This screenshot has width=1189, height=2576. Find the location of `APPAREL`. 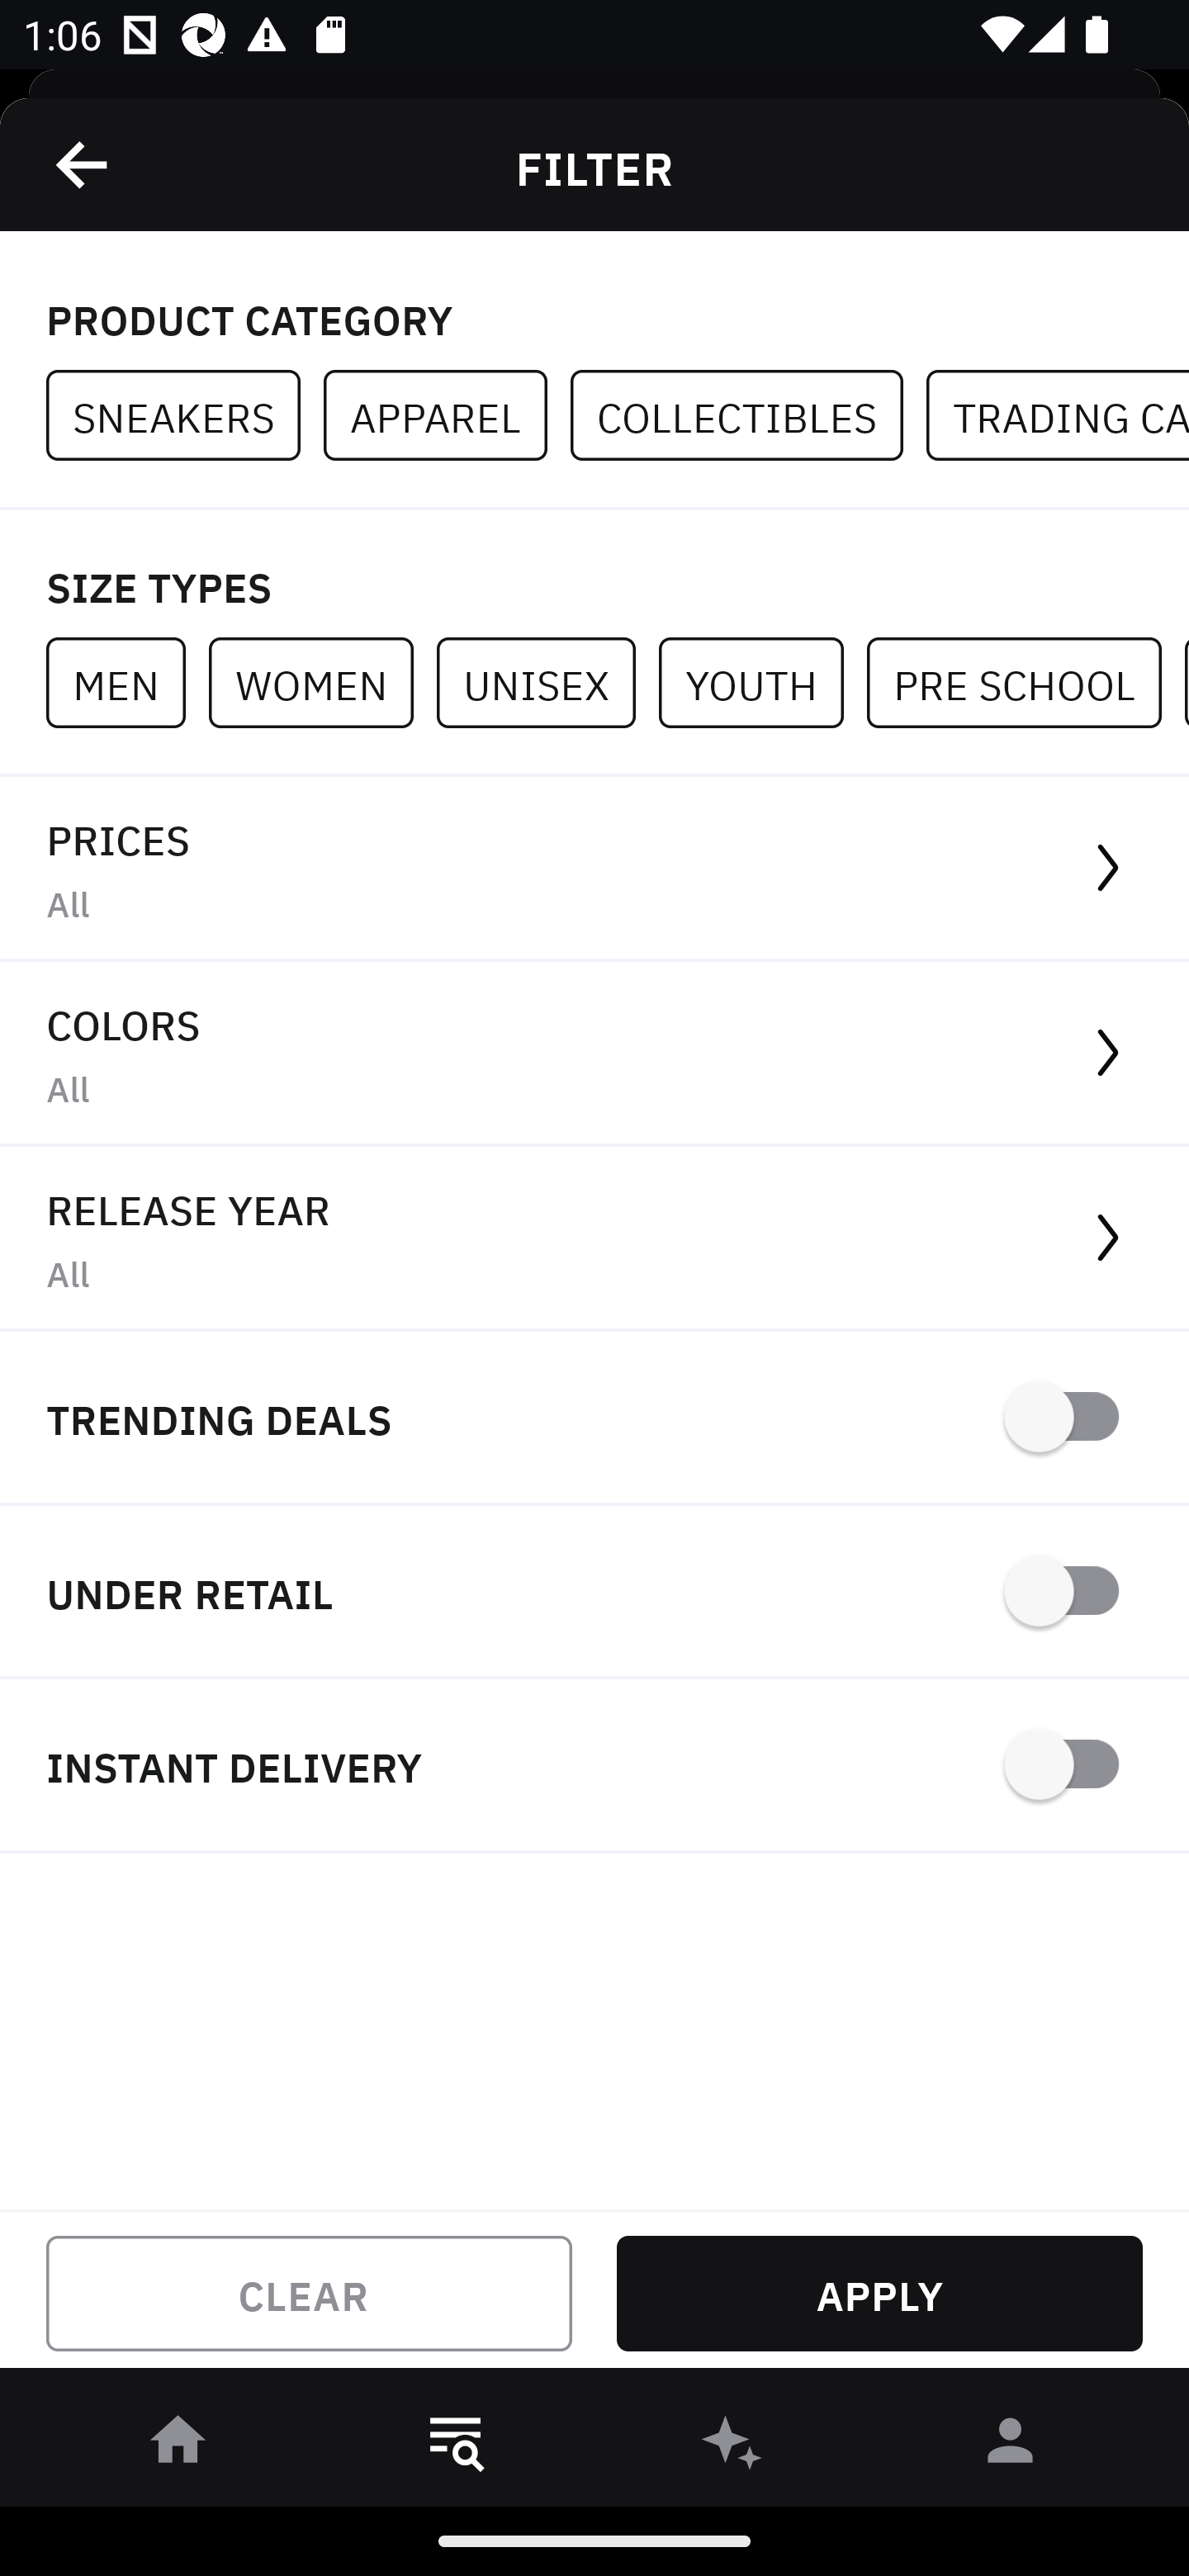

APPAREL is located at coordinates (447, 416).